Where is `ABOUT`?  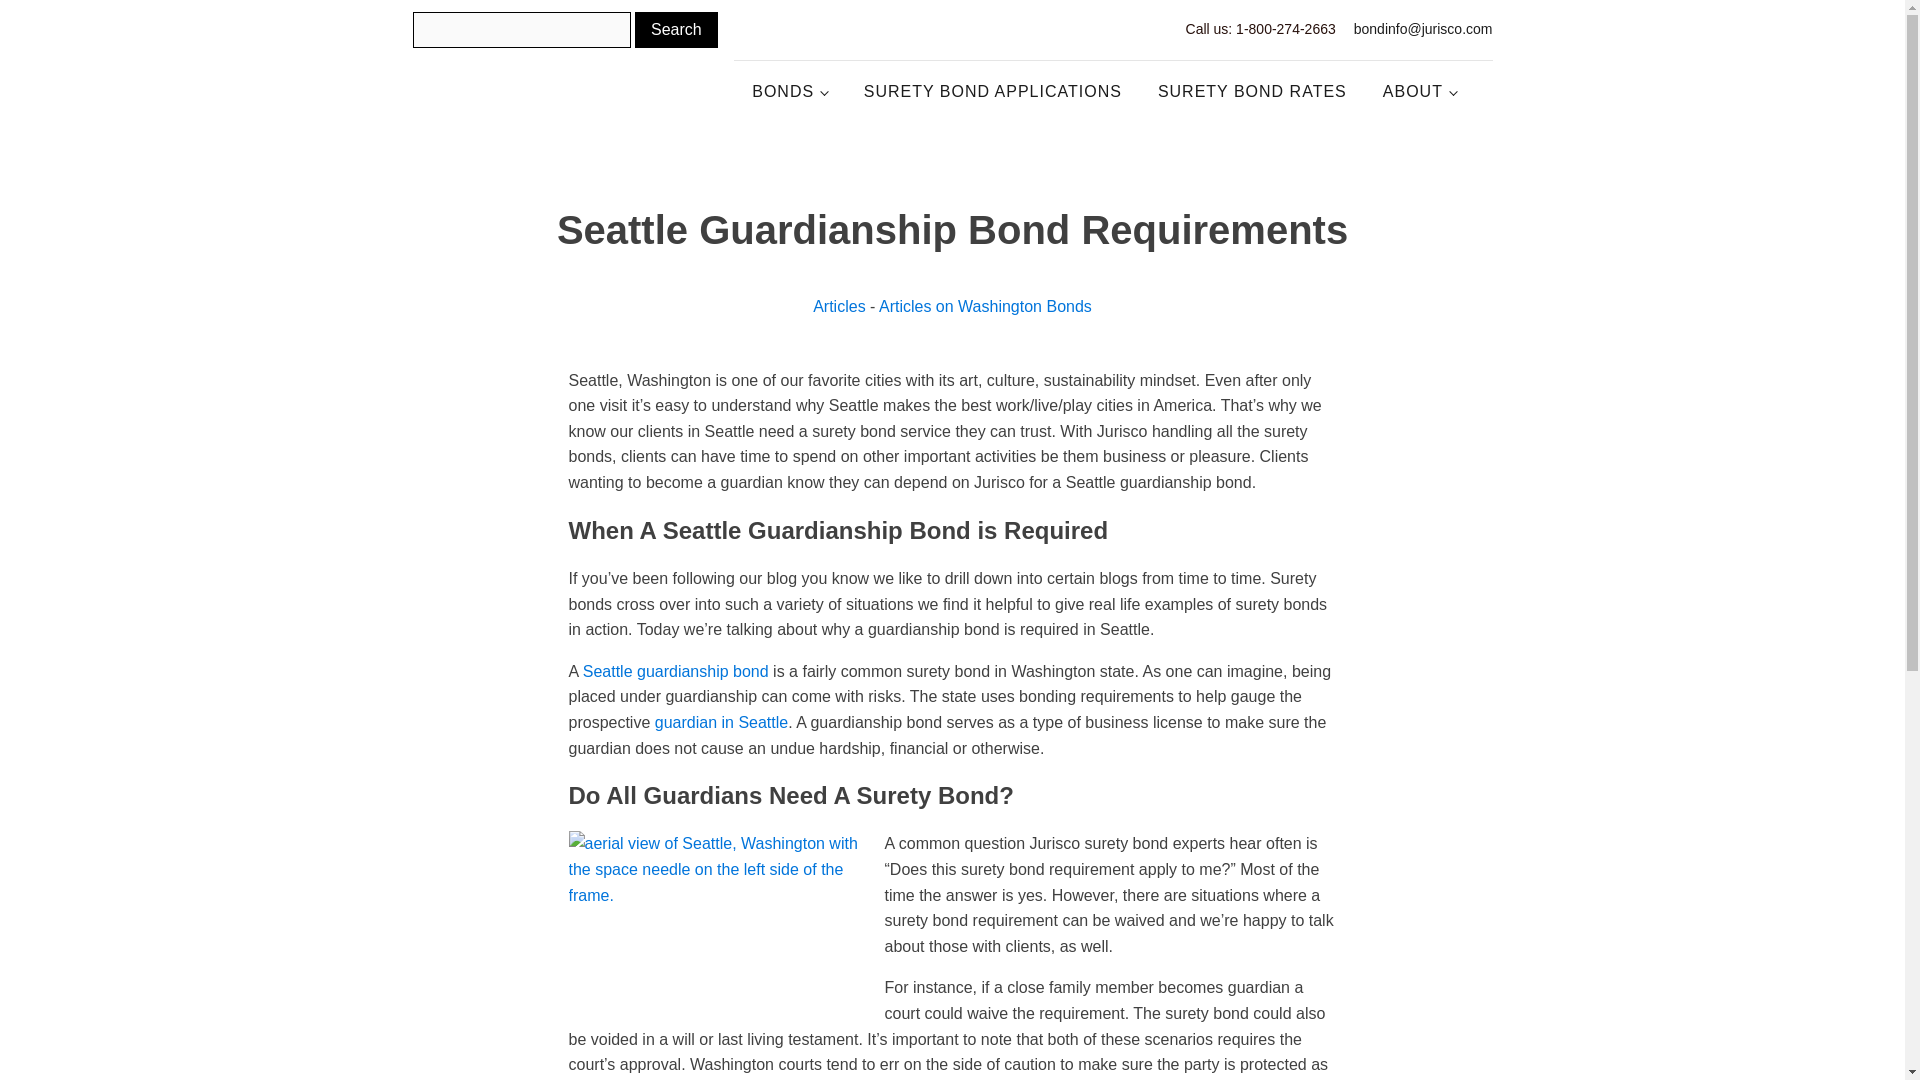 ABOUT is located at coordinates (1420, 92).